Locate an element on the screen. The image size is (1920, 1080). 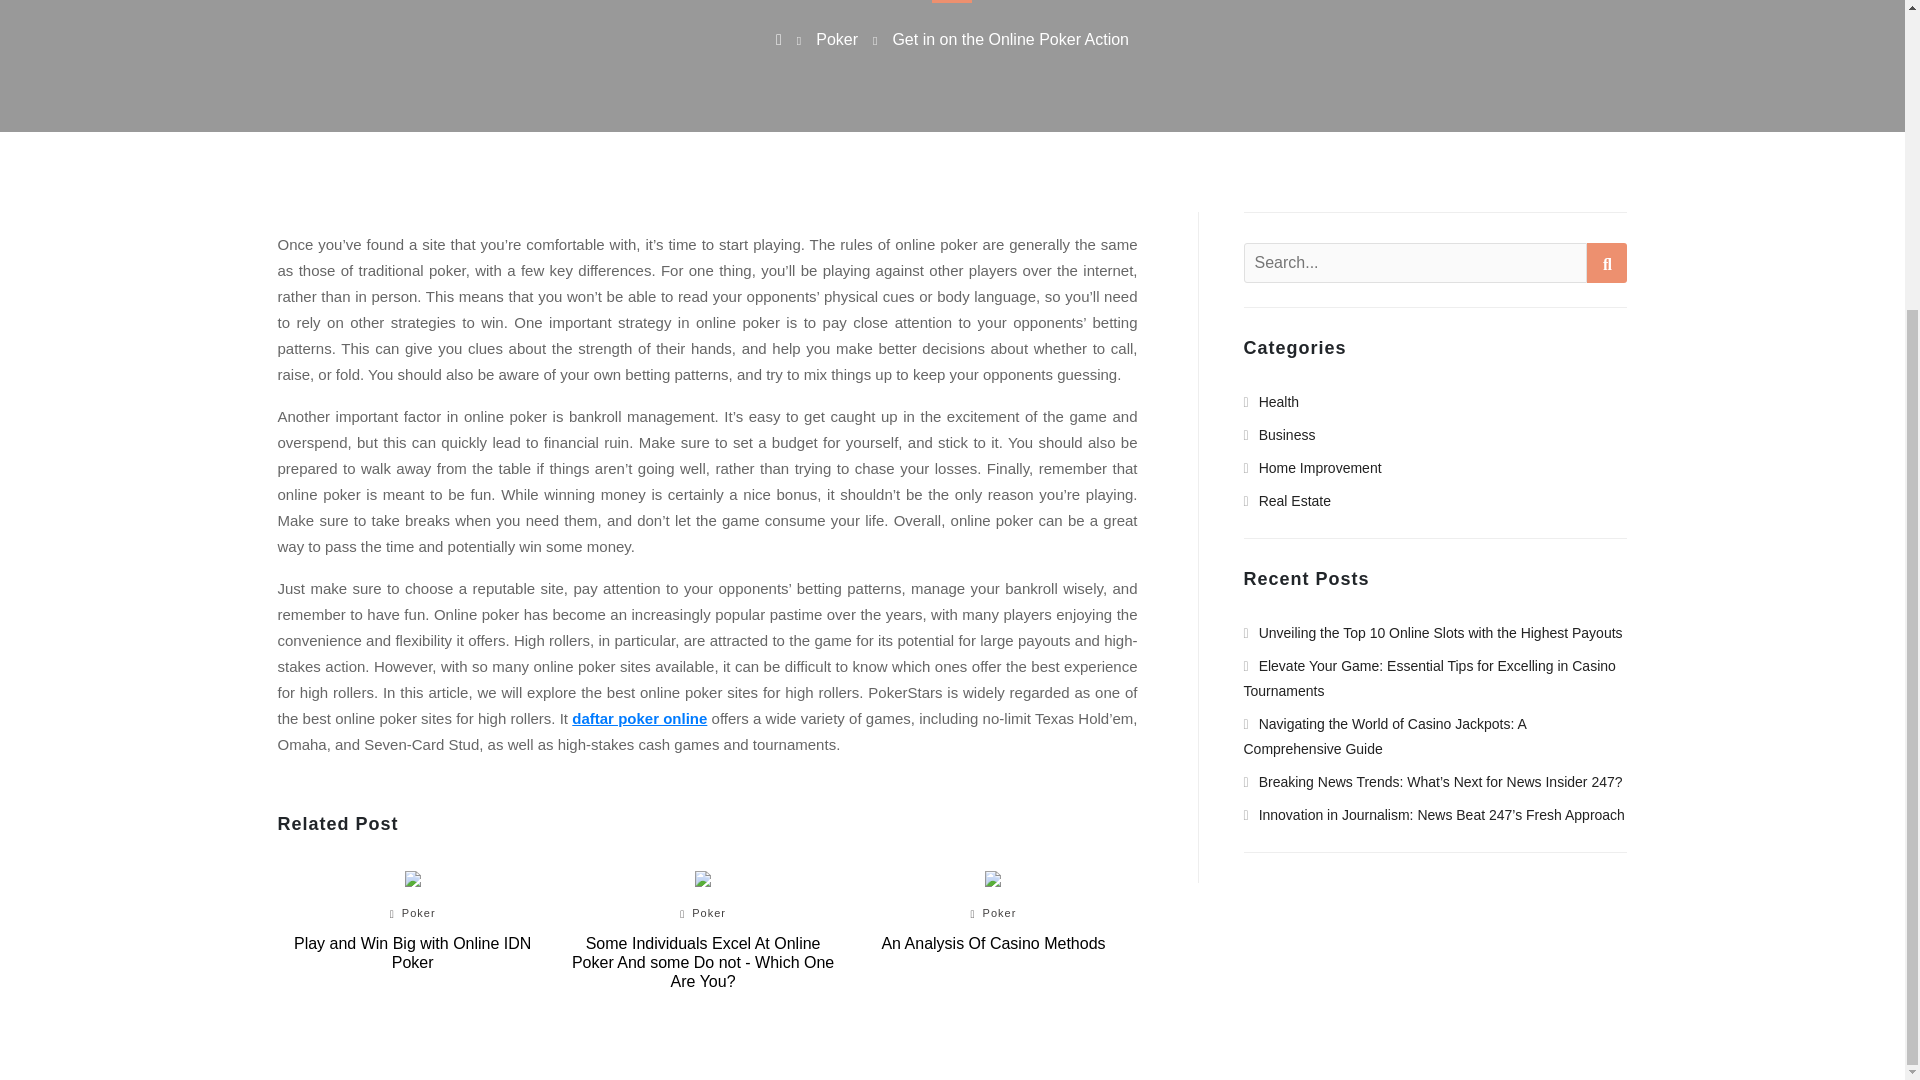
Search is located at coordinates (1606, 262).